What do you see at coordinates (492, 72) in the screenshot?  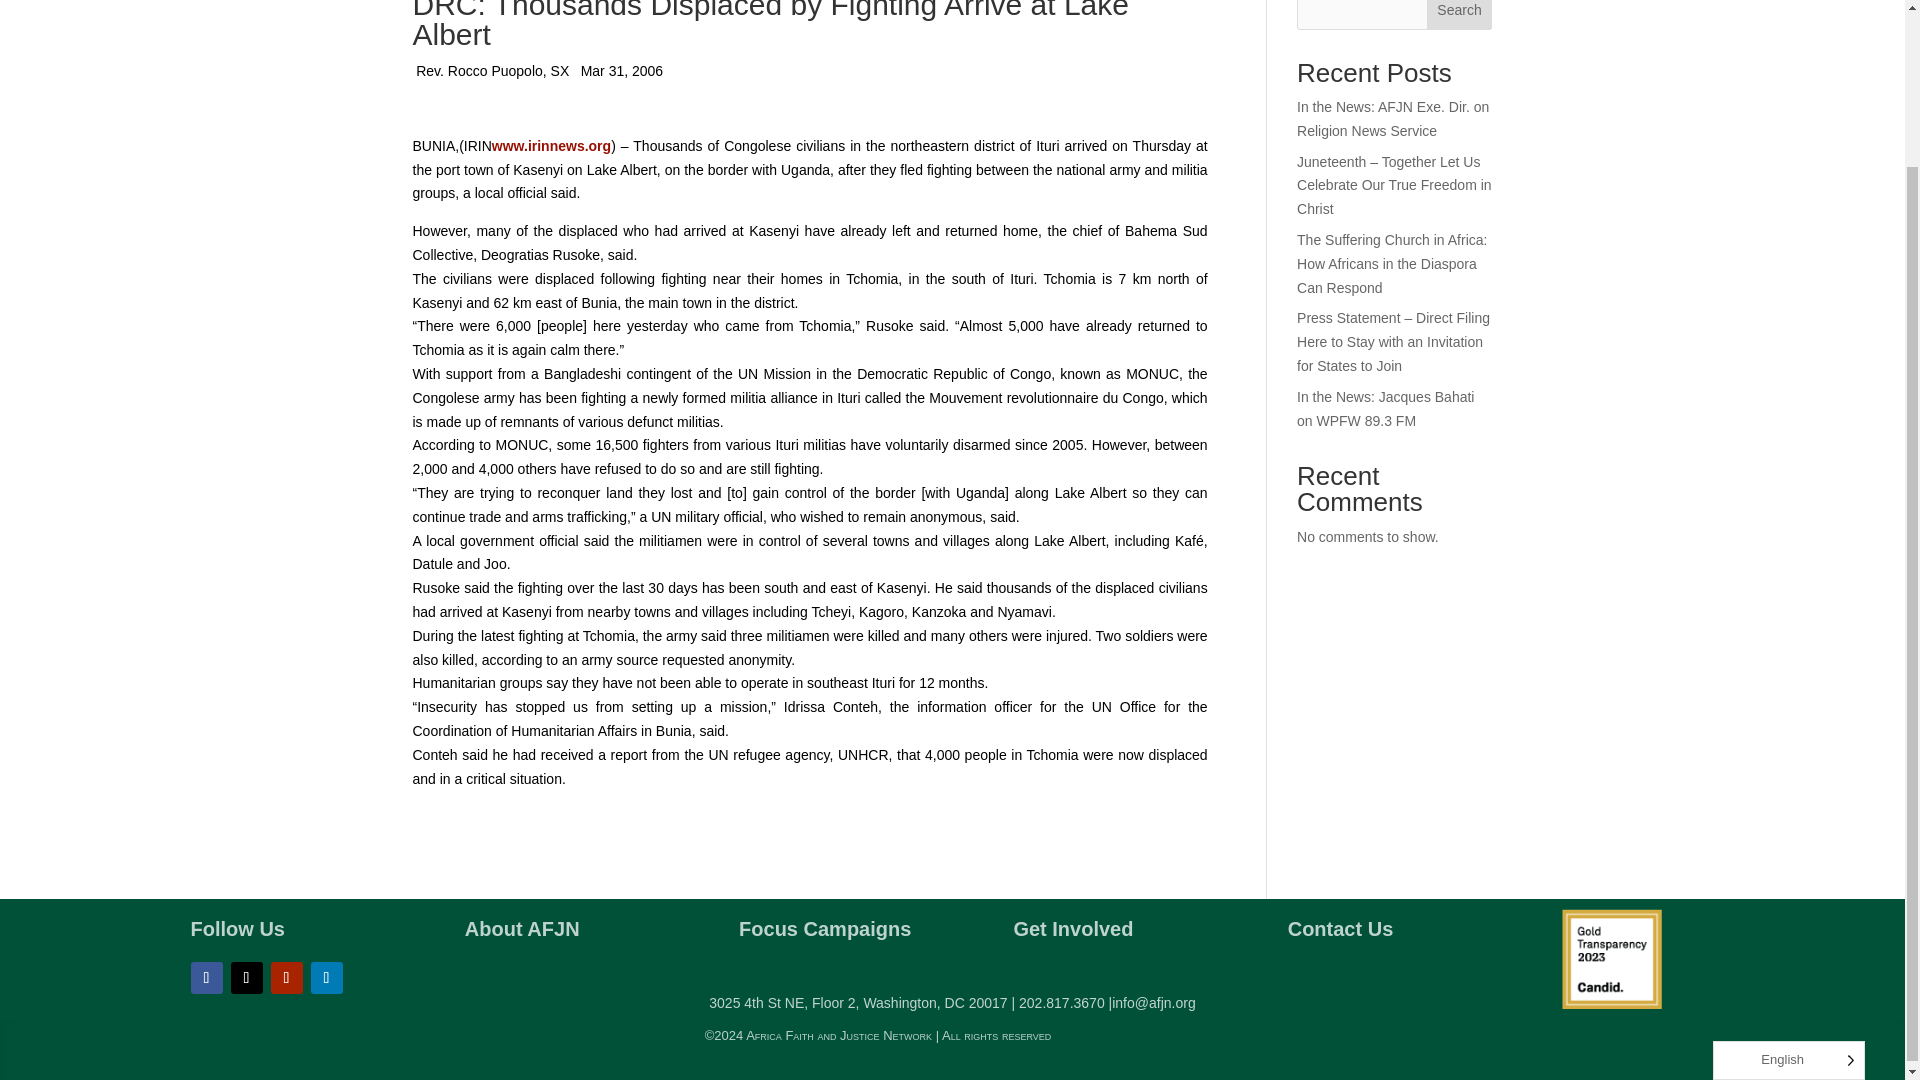 I see `Rev. Rocco Puopolo, SX` at bounding box center [492, 72].